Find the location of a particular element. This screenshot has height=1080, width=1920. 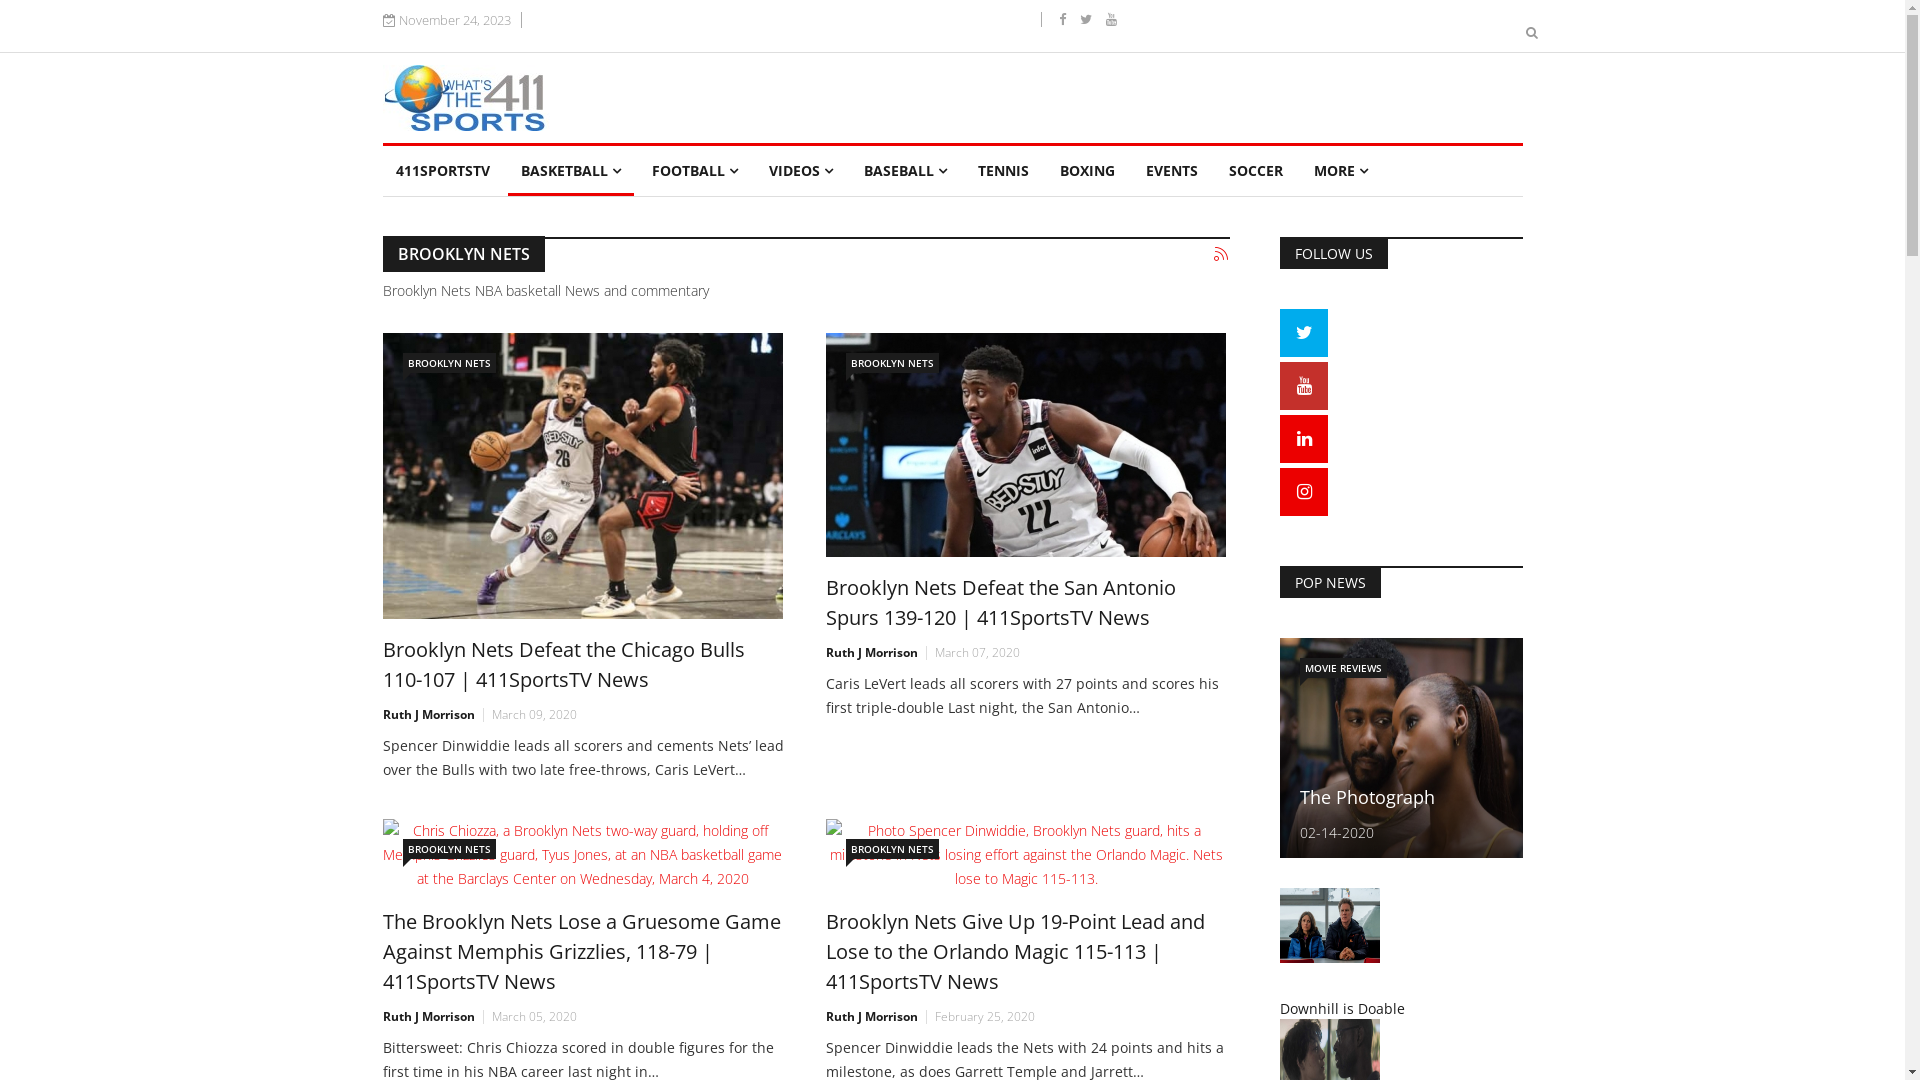

Downhill is Doable is located at coordinates (1342, 1008).